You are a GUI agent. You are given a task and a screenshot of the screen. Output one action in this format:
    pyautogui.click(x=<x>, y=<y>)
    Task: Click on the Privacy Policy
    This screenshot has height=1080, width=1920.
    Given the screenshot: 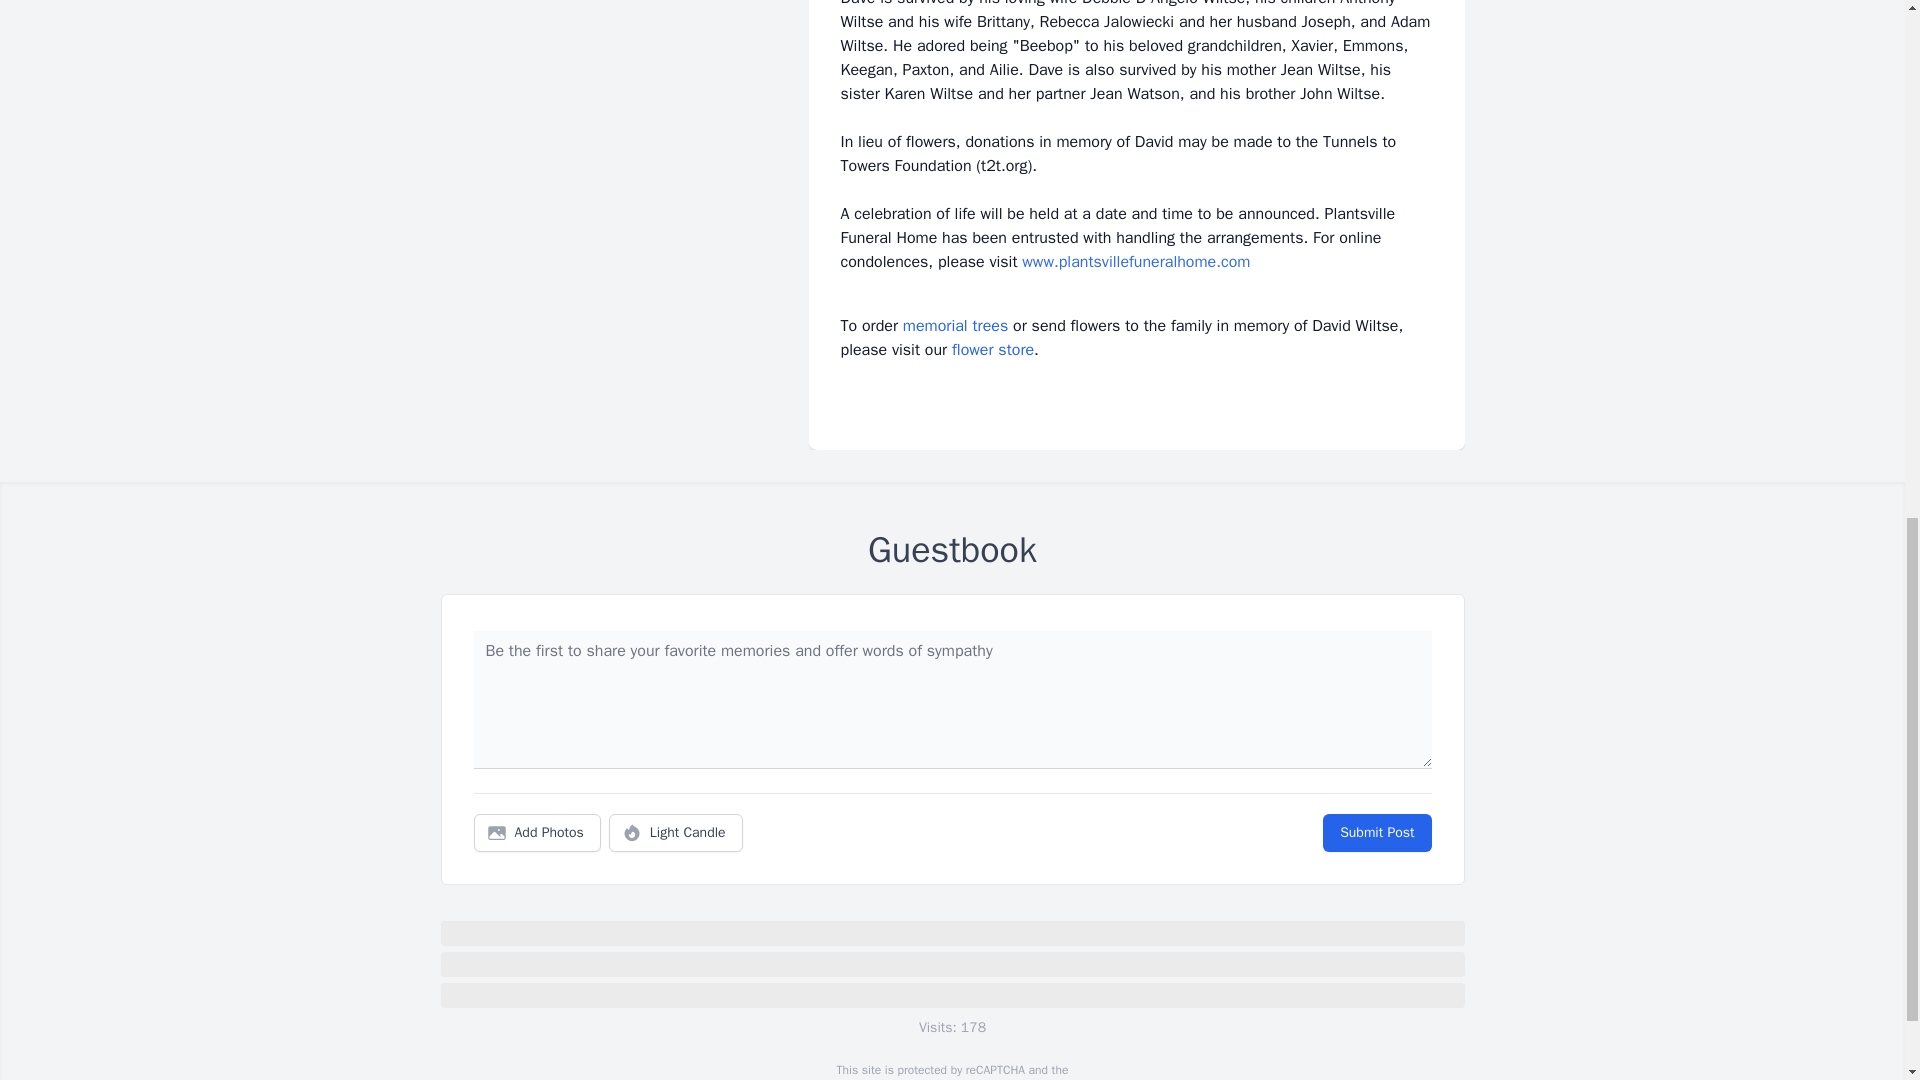 What is the action you would take?
    pyautogui.click(x=896, y=1078)
    